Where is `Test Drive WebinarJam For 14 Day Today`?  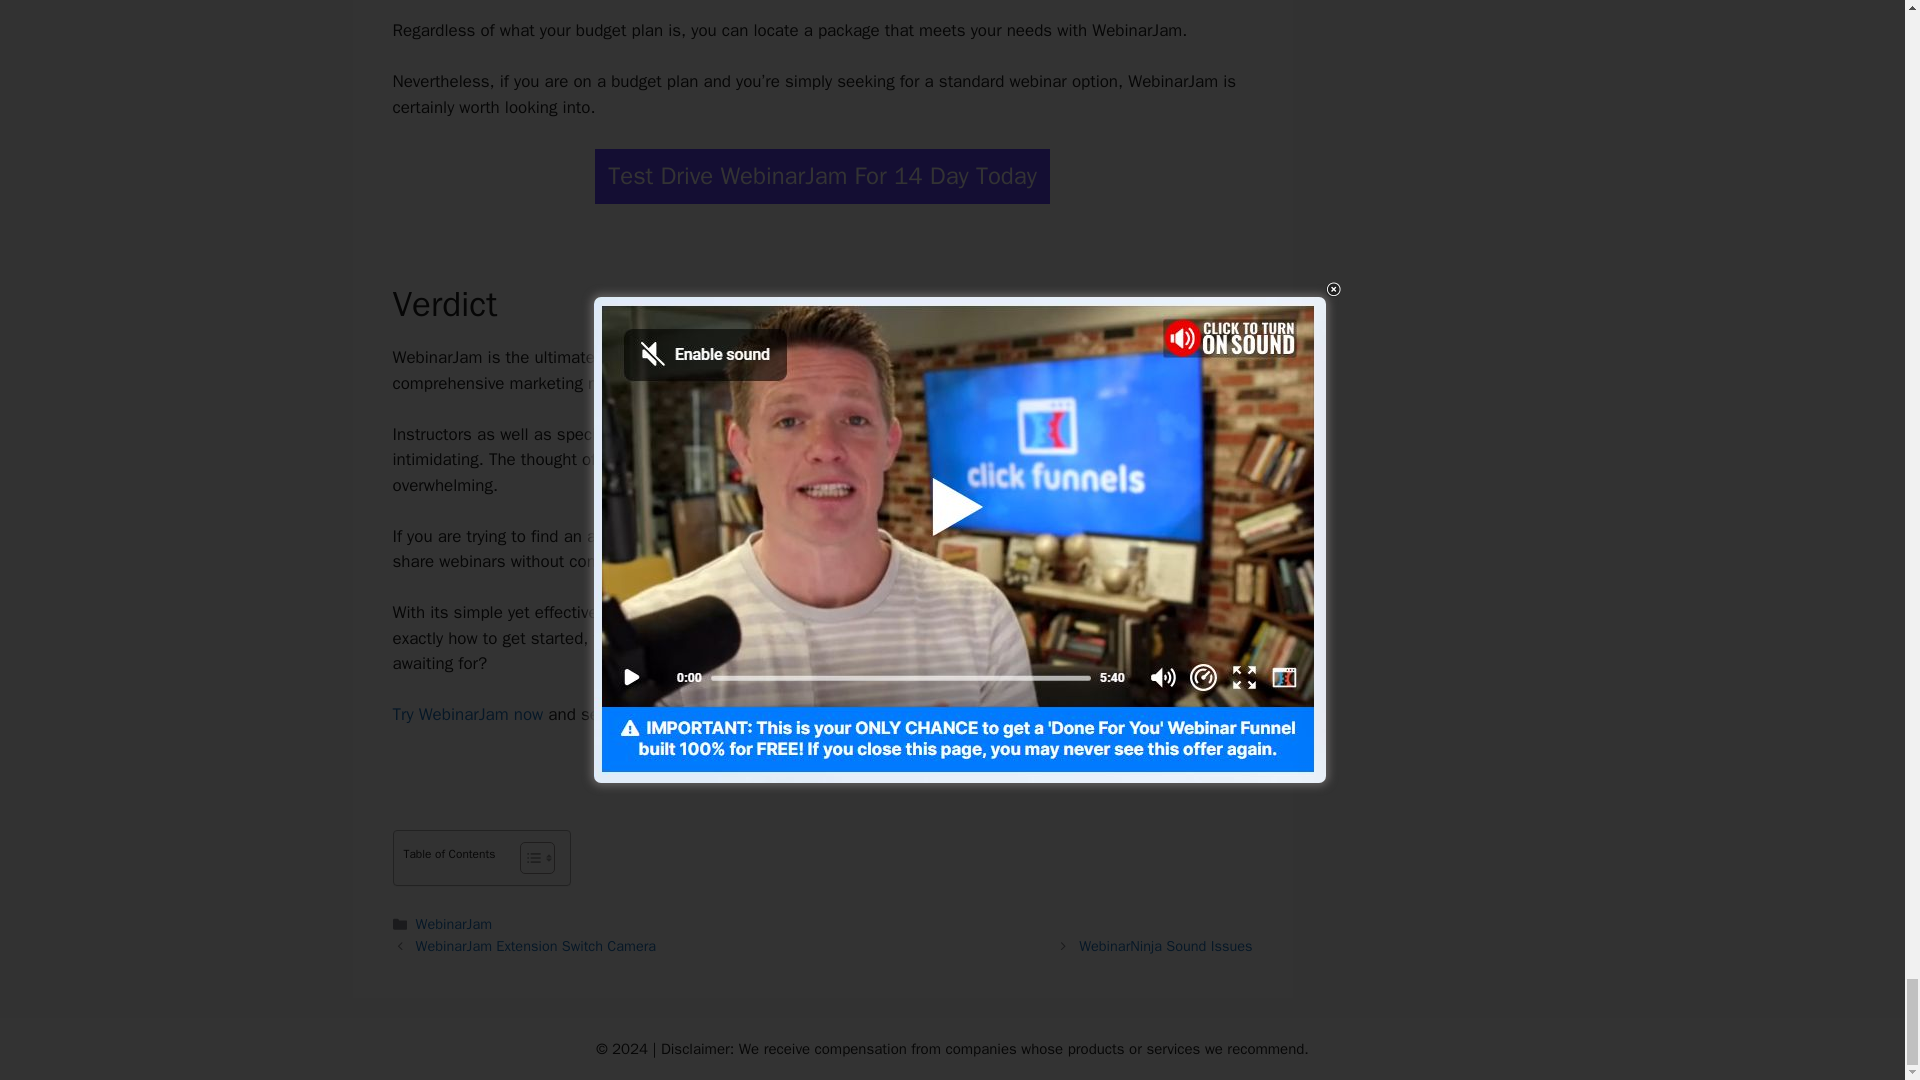
Test Drive WebinarJam For 14 Day Today is located at coordinates (822, 176).